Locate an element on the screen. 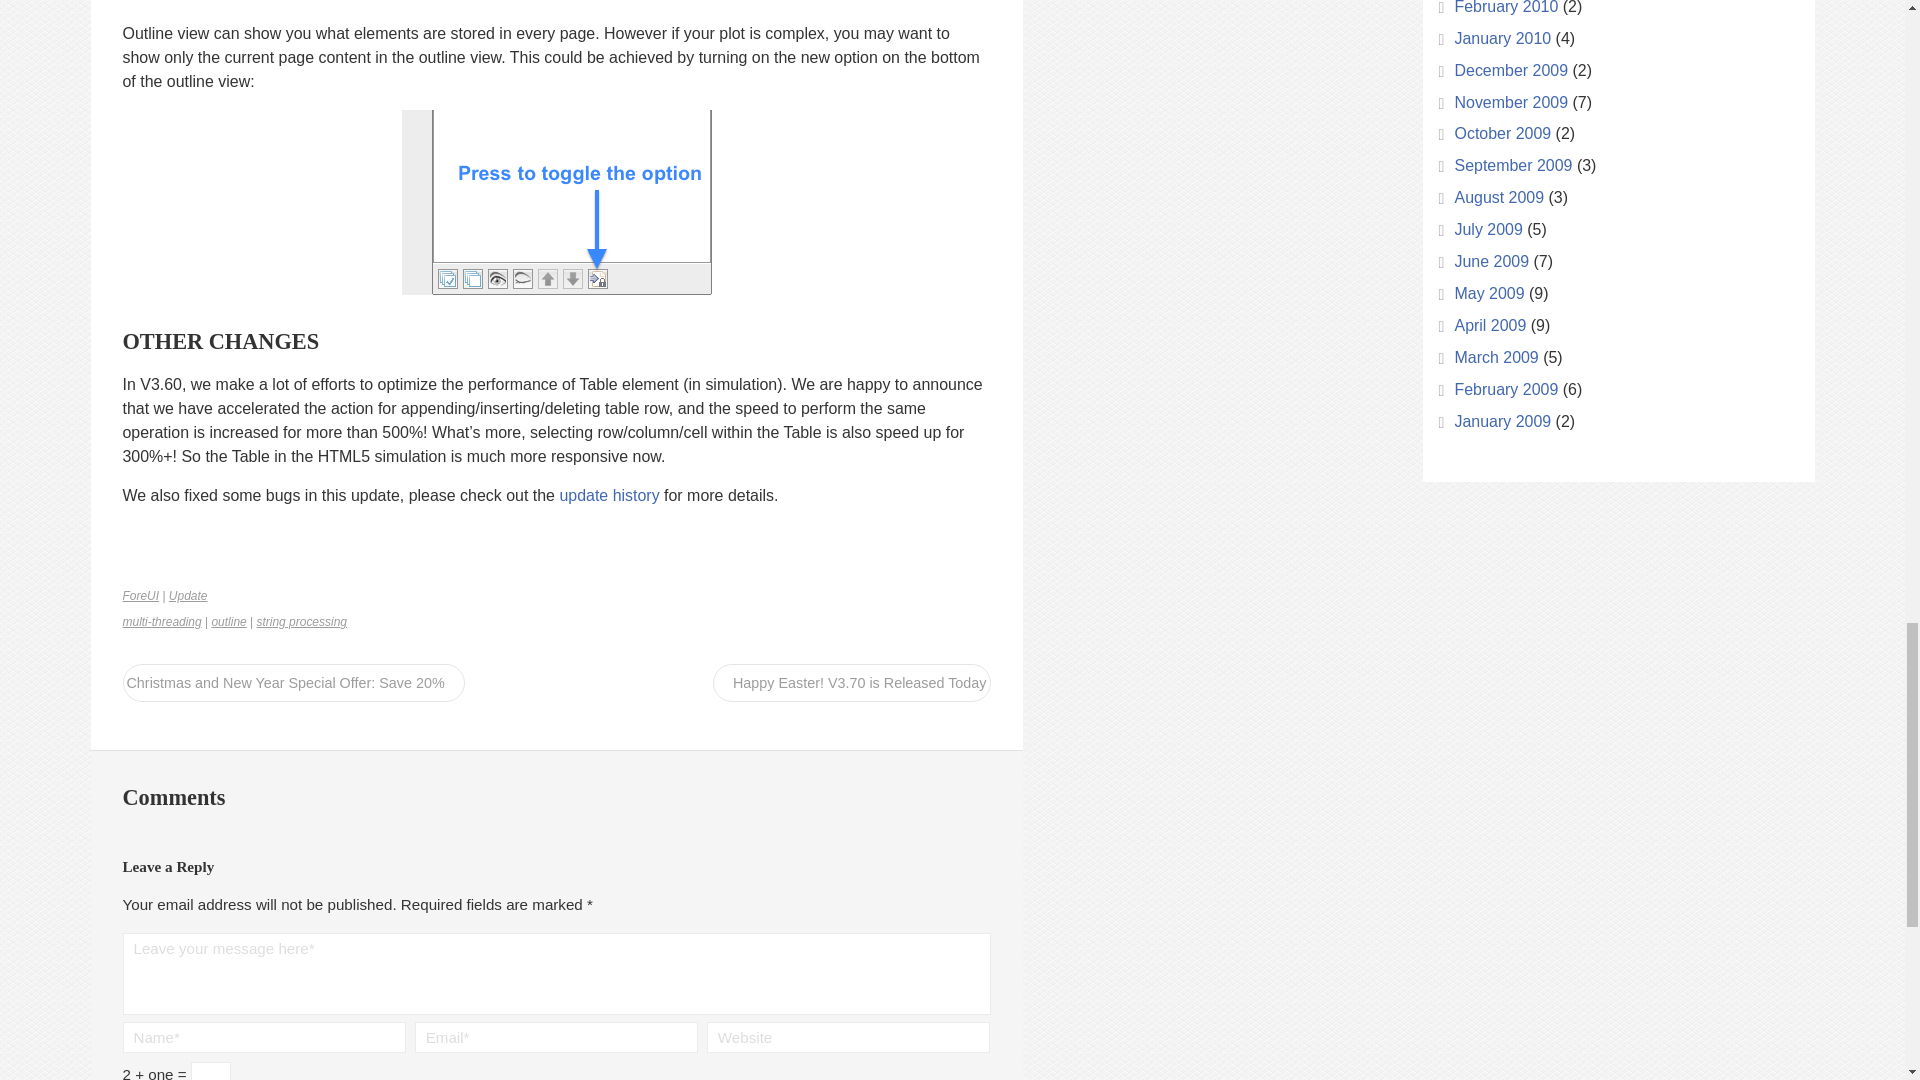 This screenshot has height=1080, width=1920. outline is located at coordinates (228, 621).